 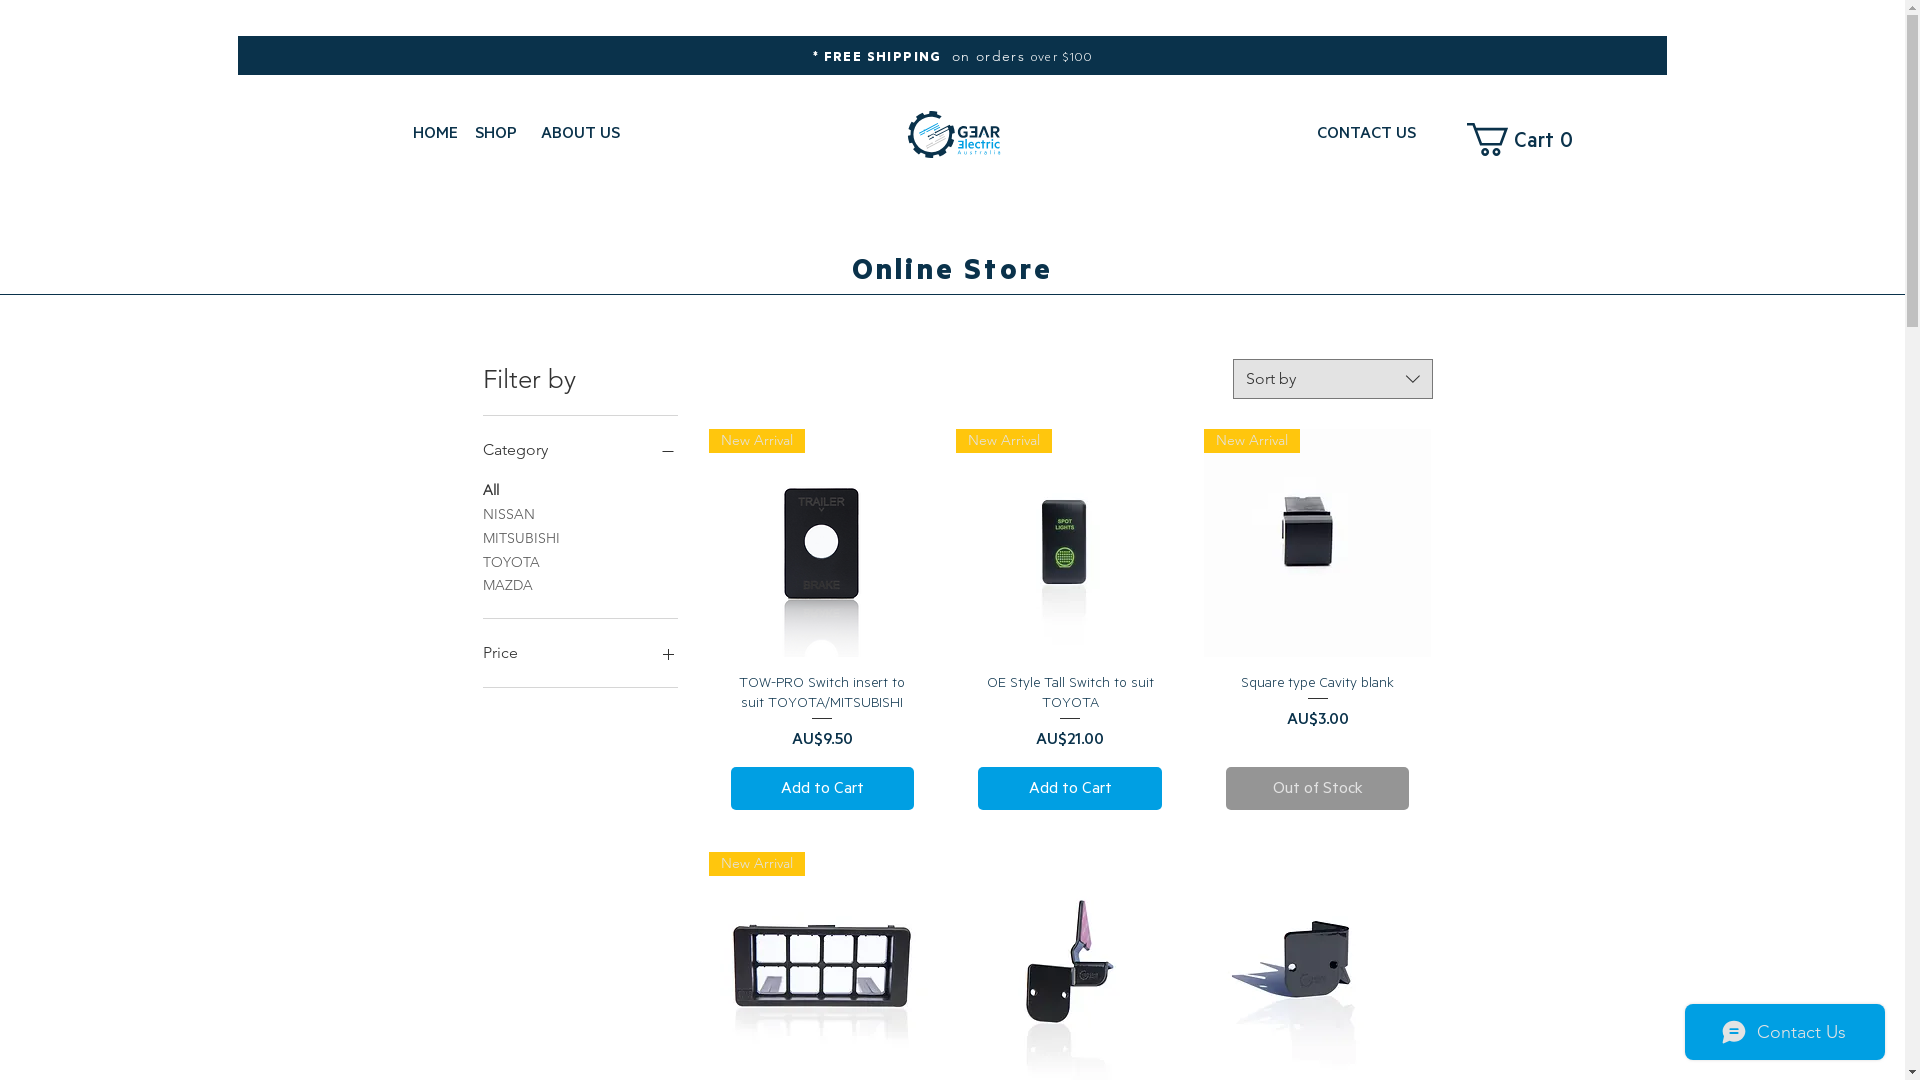 What do you see at coordinates (434, 132) in the screenshot?
I see `HOME` at bounding box center [434, 132].